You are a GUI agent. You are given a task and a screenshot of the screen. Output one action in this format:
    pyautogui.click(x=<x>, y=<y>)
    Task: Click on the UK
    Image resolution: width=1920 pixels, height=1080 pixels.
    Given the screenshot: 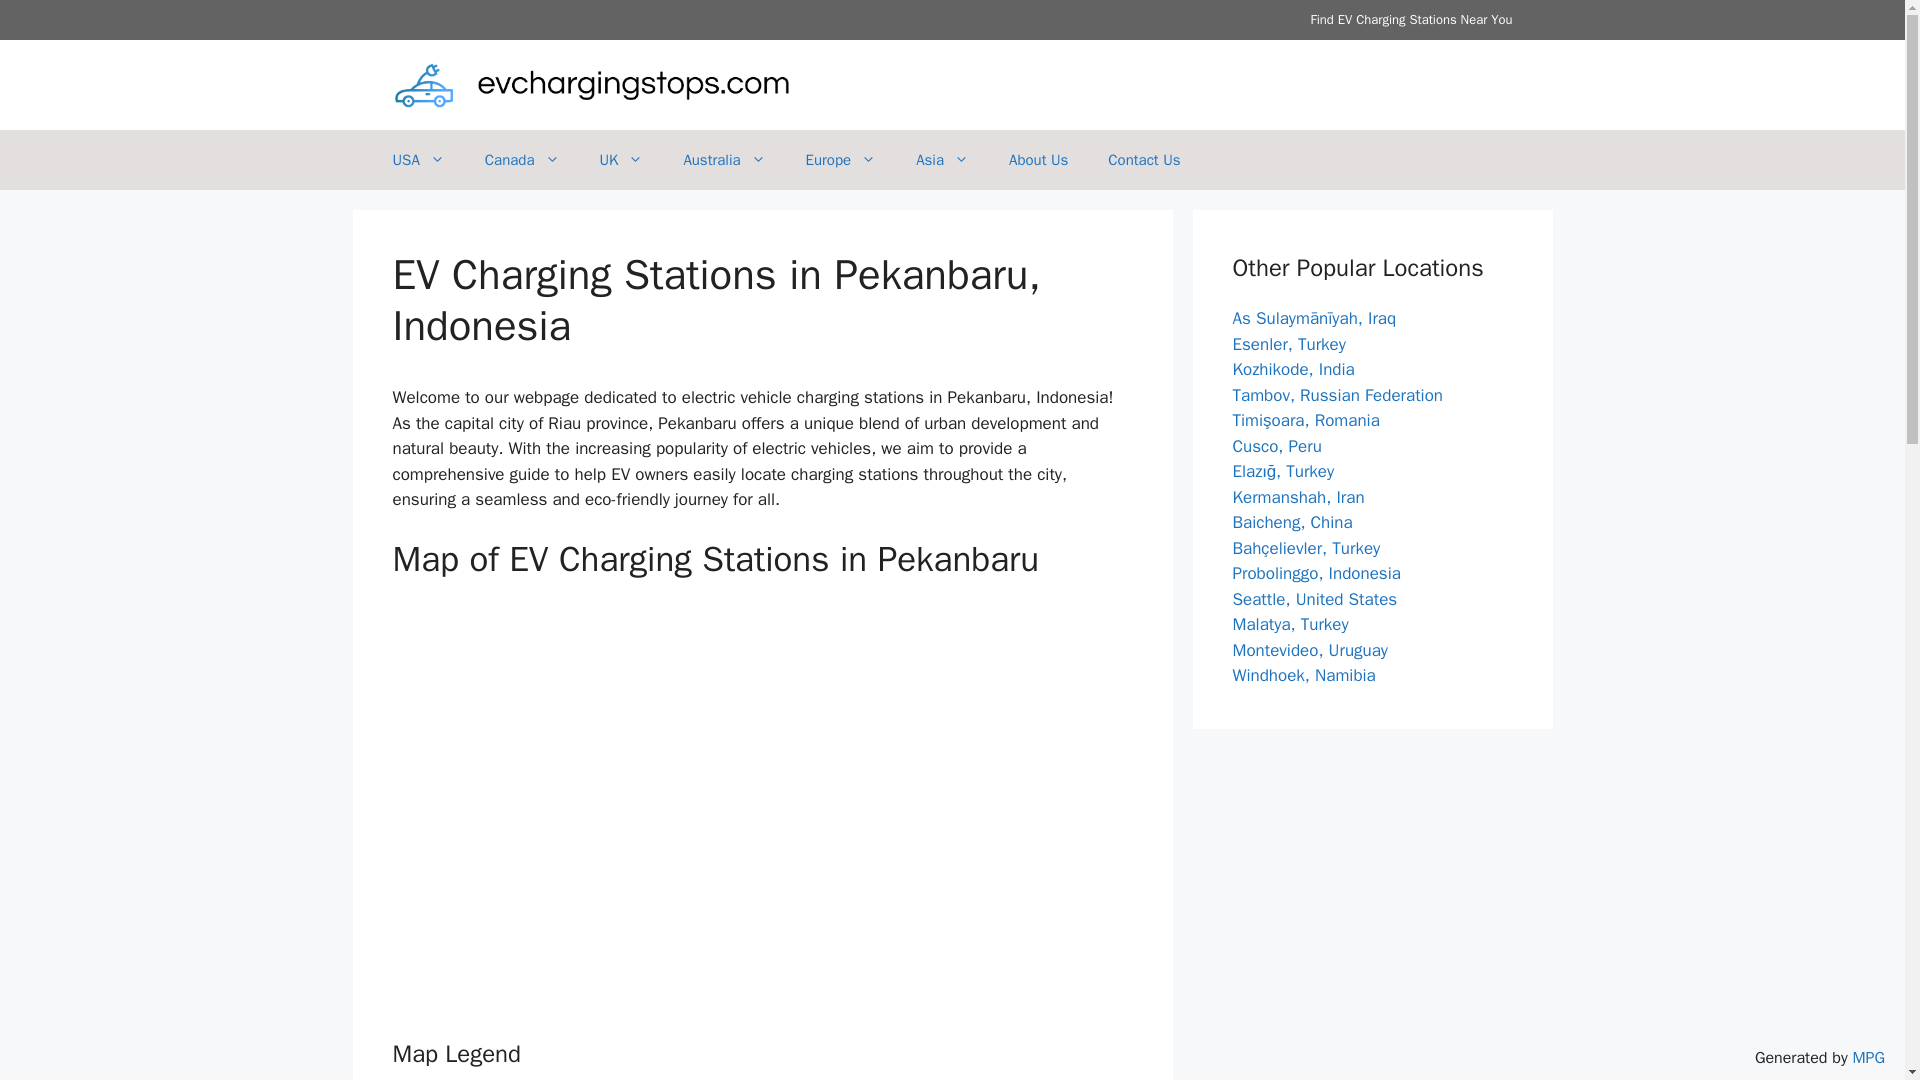 What is the action you would take?
    pyautogui.click(x=622, y=160)
    